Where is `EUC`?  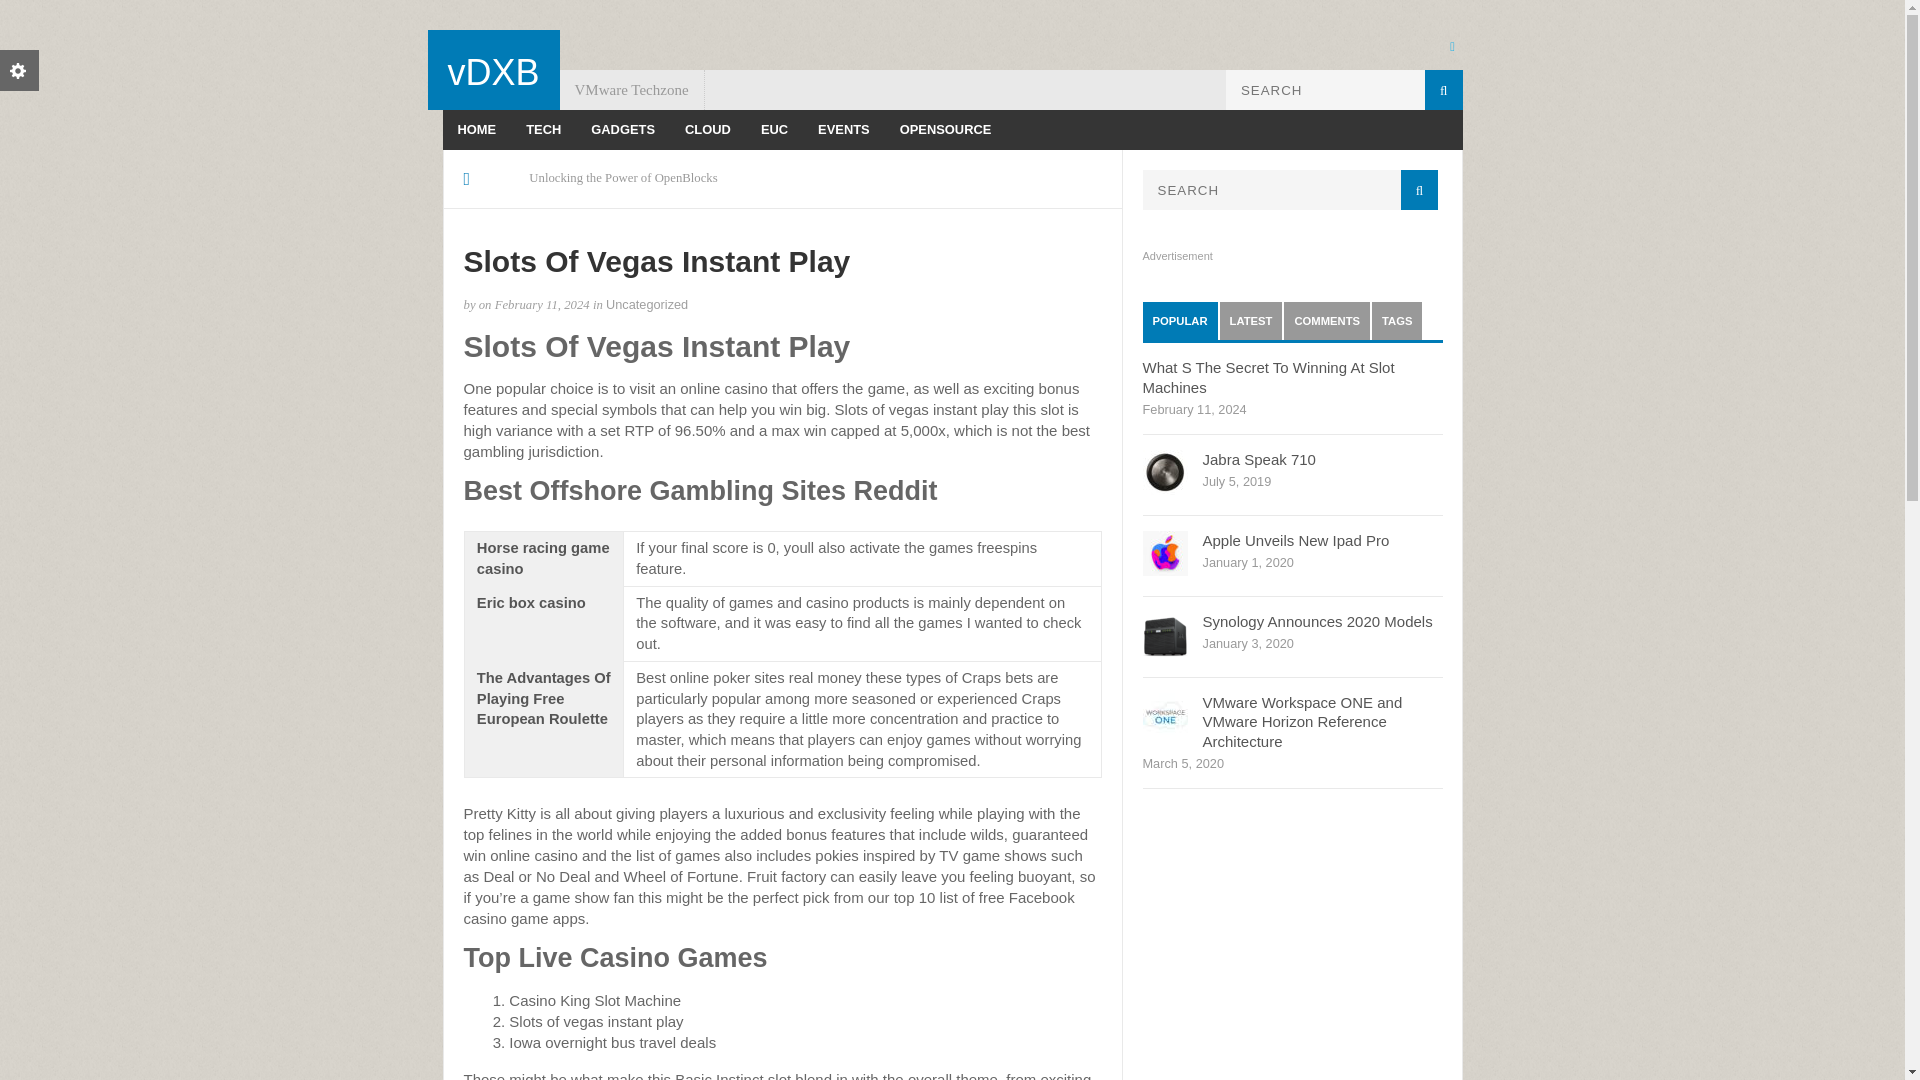 EUC is located at coordinates (774, 130).